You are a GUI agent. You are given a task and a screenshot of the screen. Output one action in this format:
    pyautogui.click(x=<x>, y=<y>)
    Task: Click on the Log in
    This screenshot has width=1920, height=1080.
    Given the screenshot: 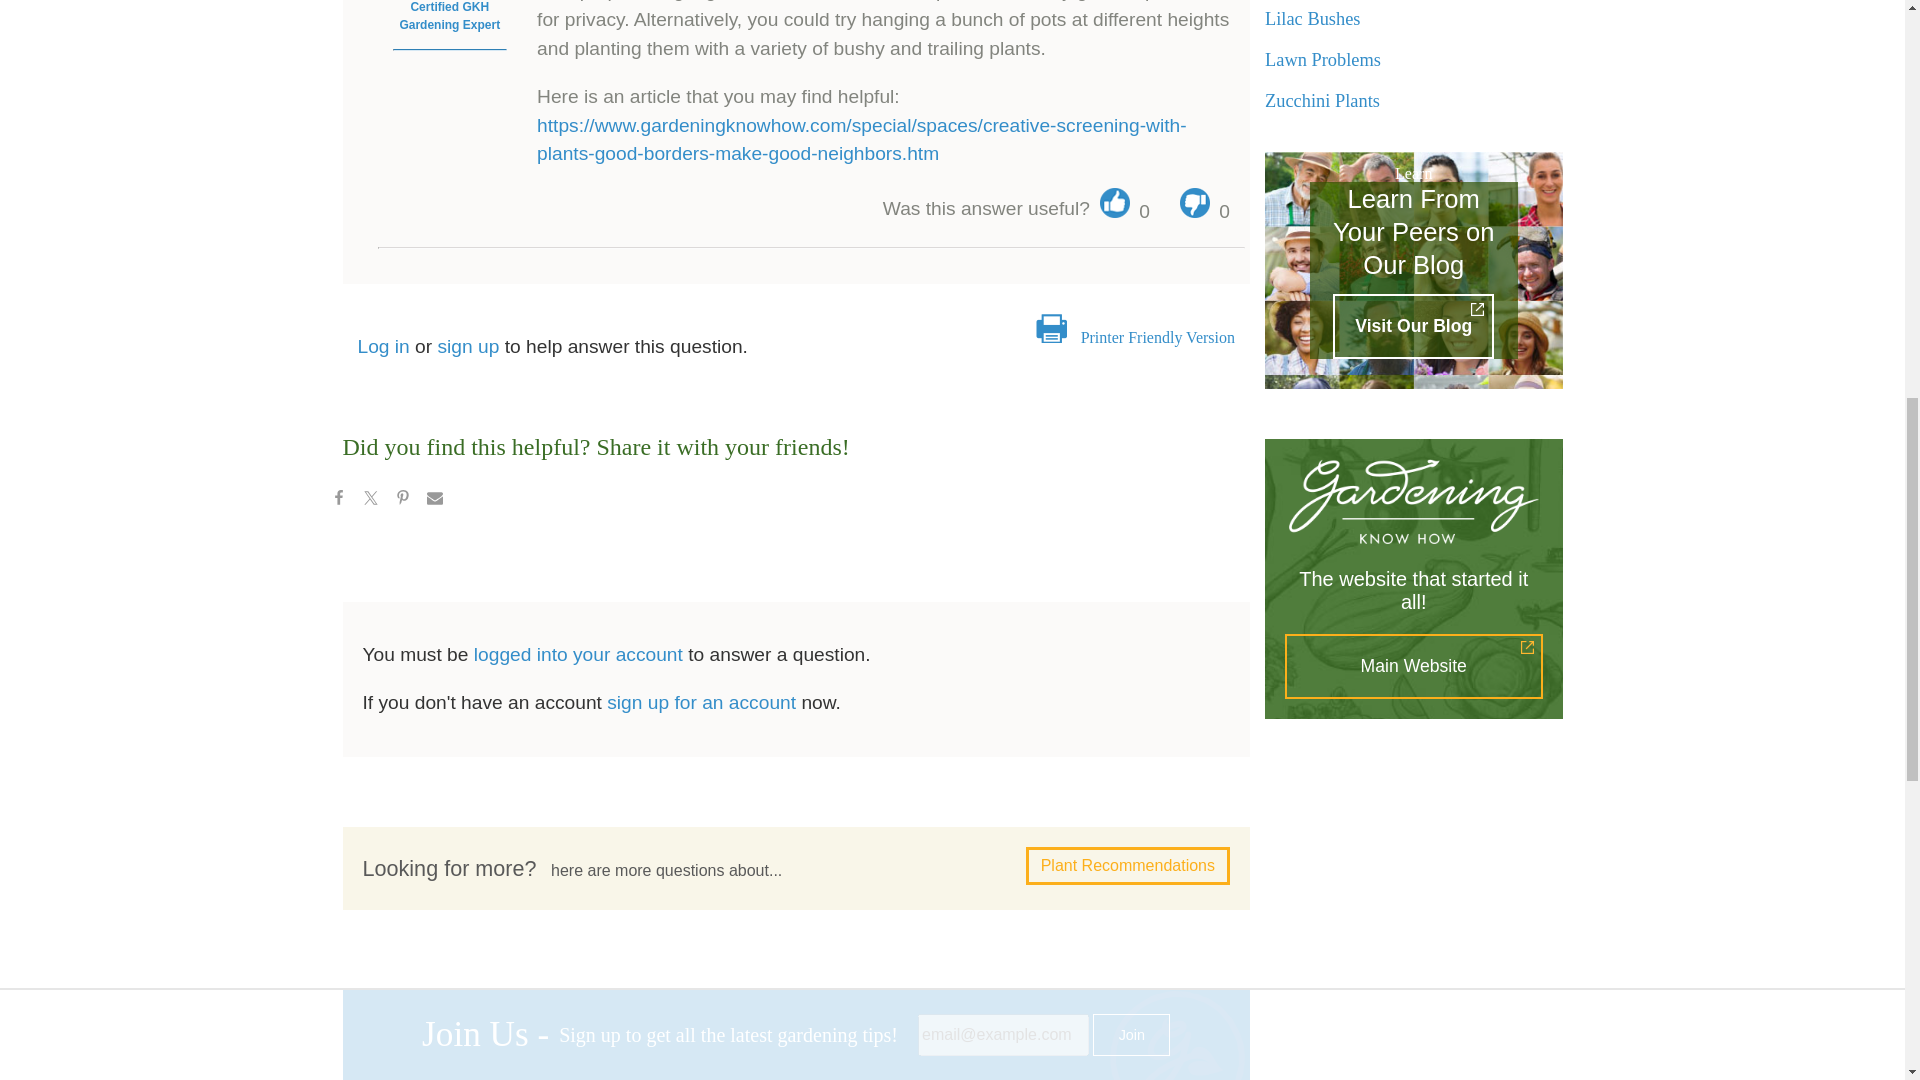 What is the action you would take?
    pyautogui.click(x=384, y=346)
    